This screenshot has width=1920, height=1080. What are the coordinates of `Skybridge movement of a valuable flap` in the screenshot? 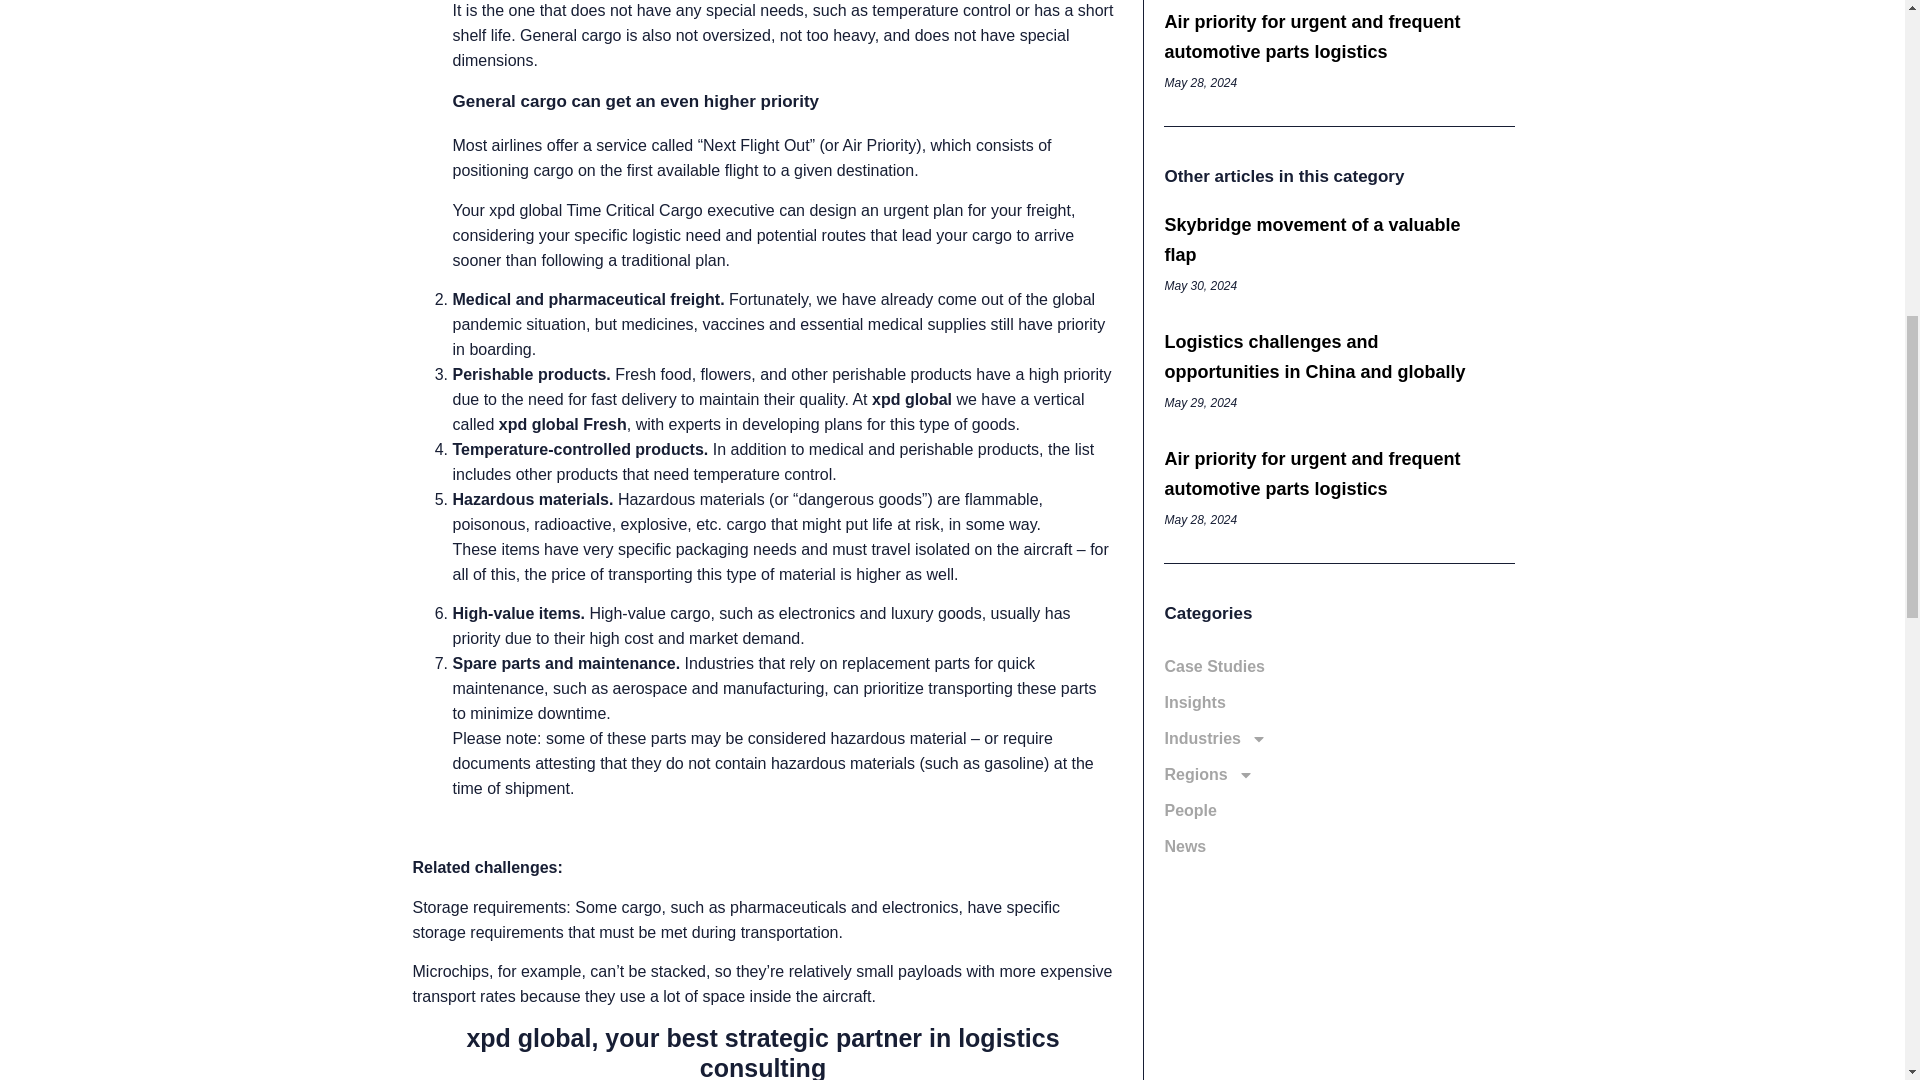 It's located at (1311, 239).